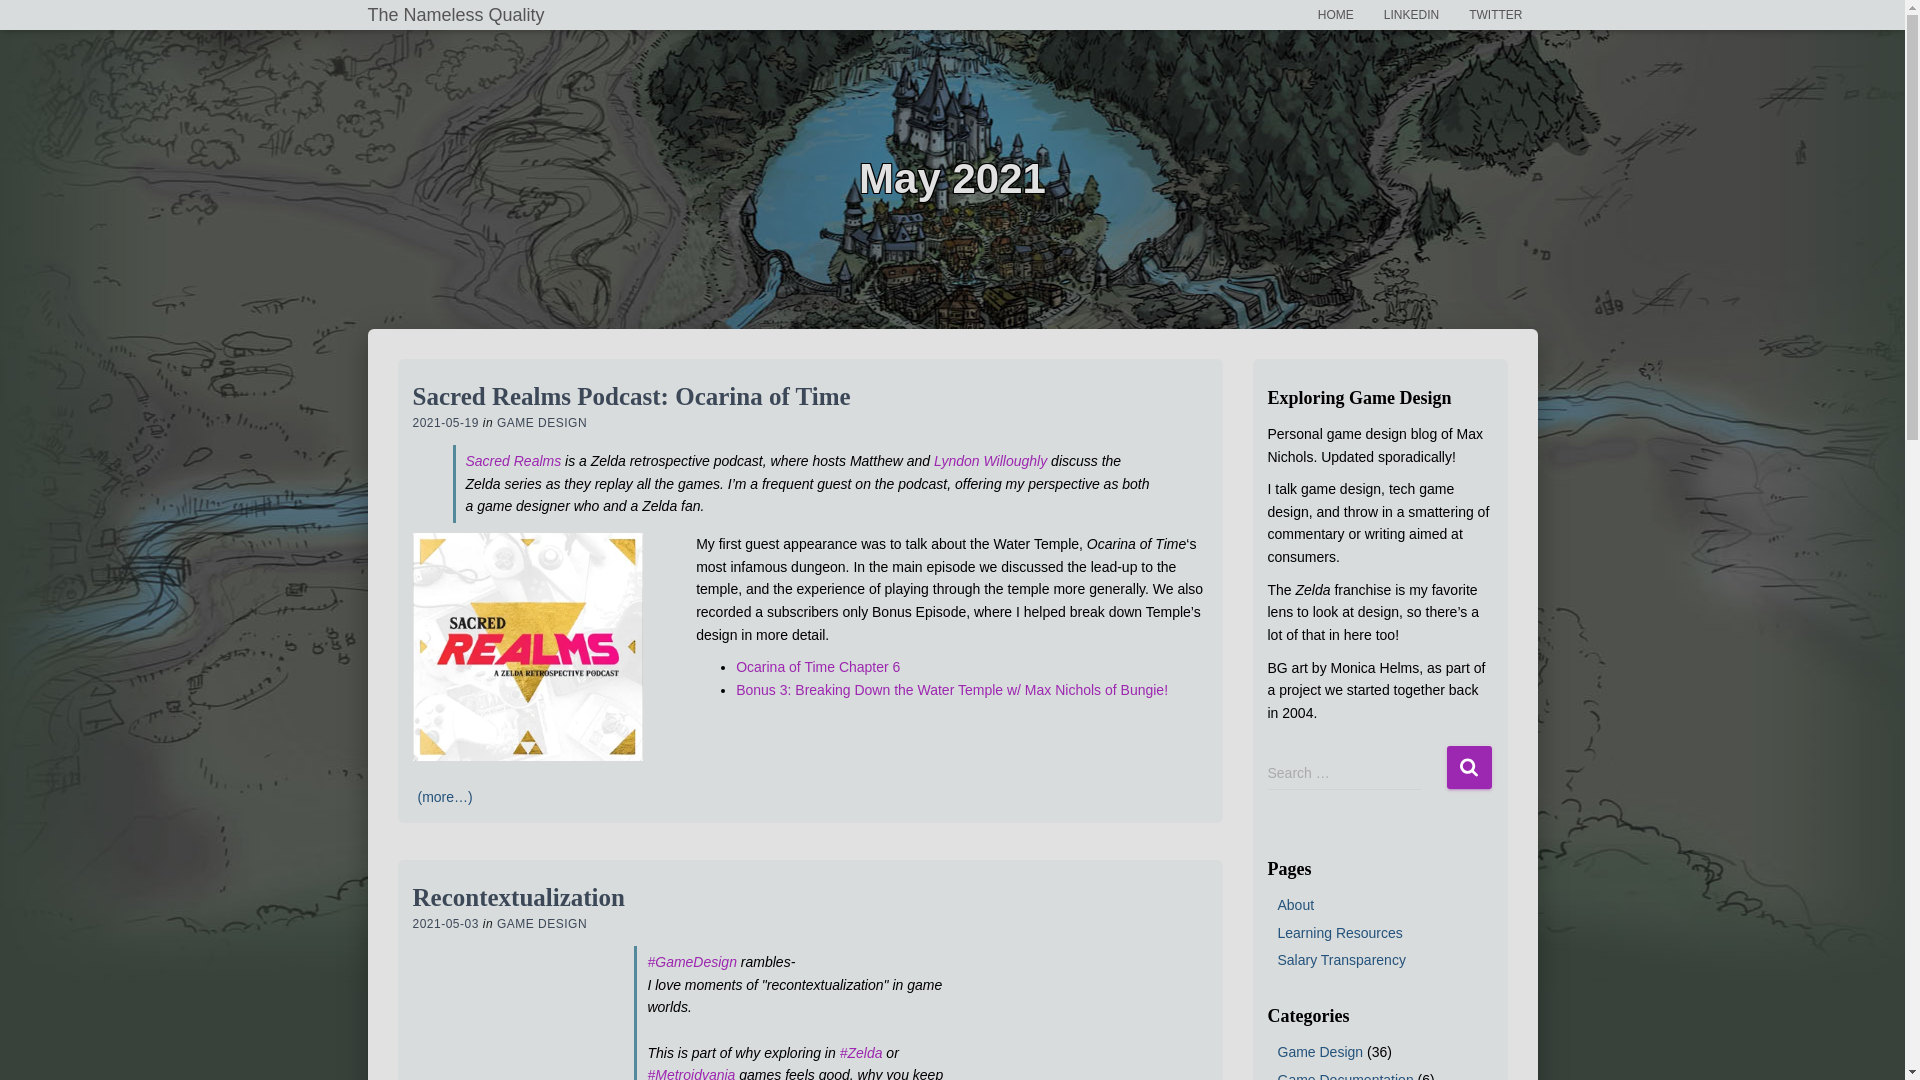 The height and width of the screenshot is (1080, 1920). What do you see at coordinates (518, 898) in the screenshot?
I see `Recontextualization` at bounding box center [518, 898].